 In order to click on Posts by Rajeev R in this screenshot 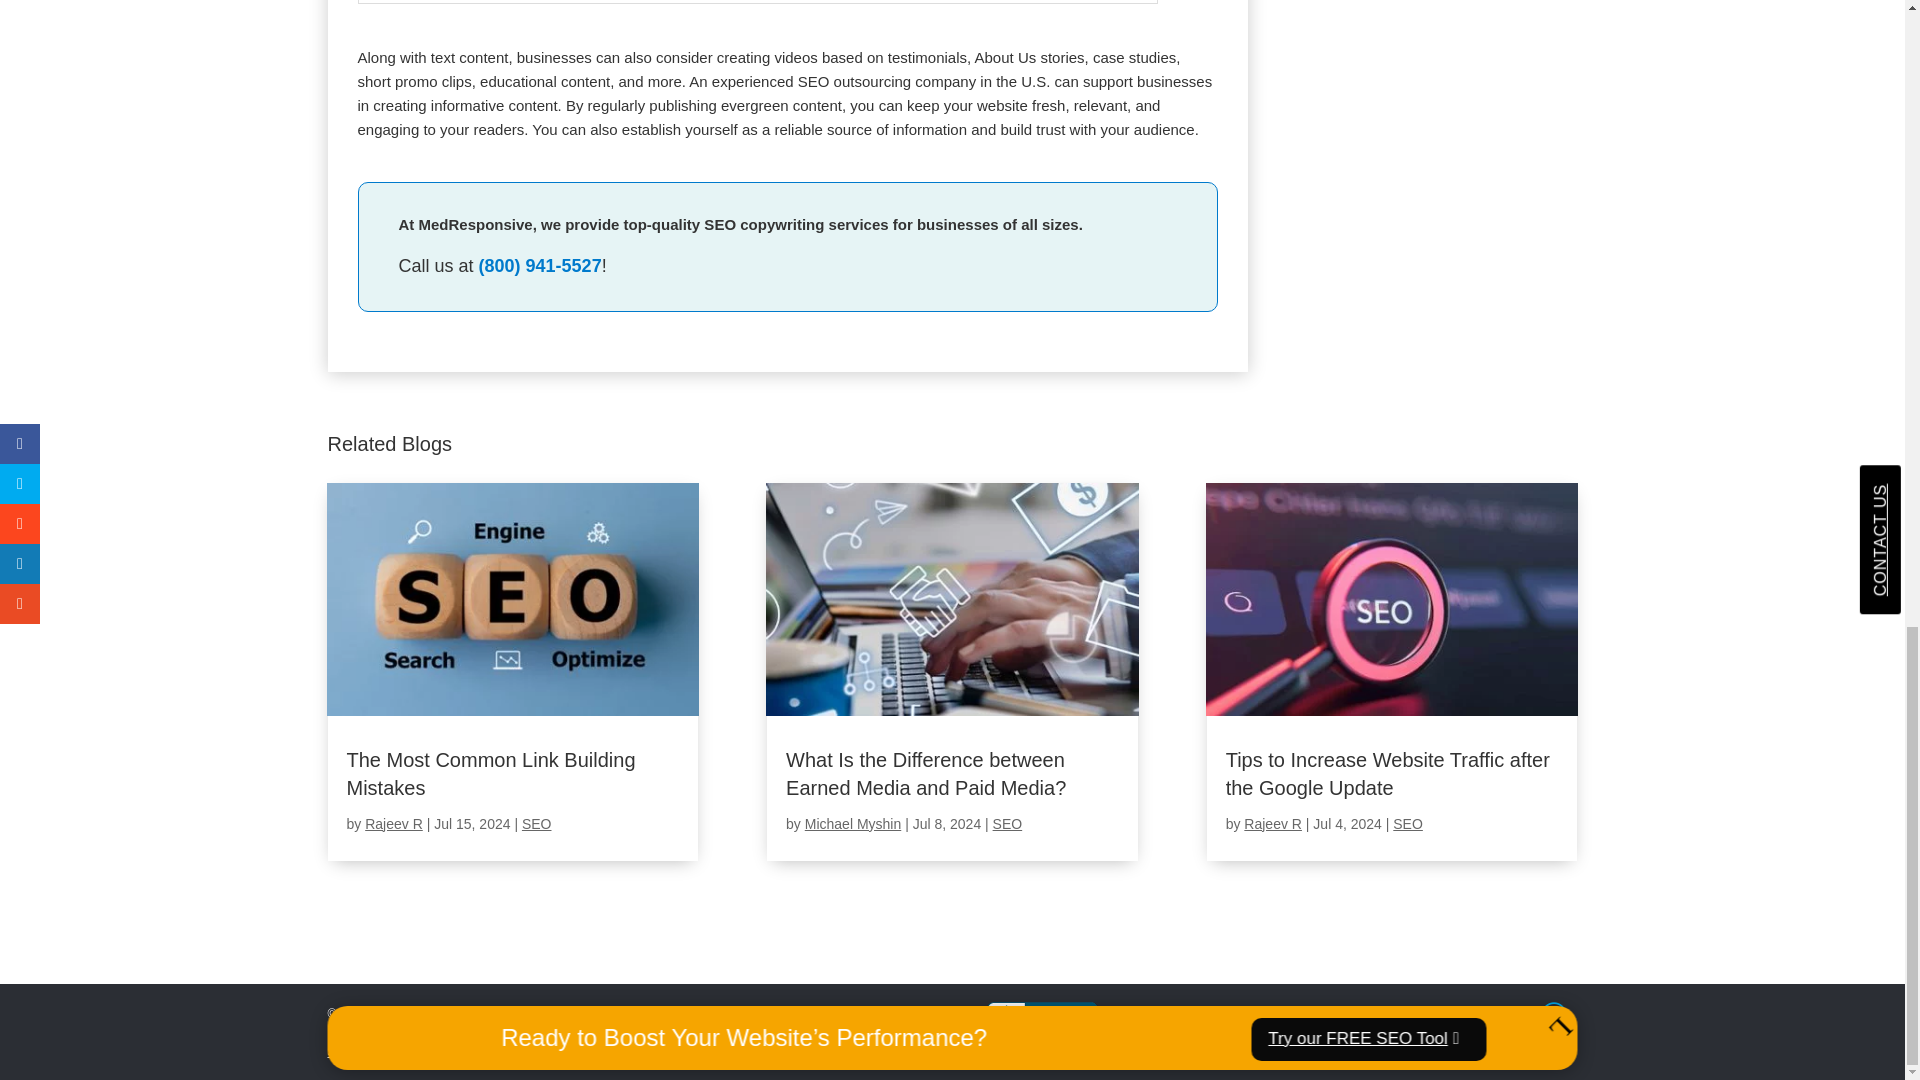, I will do `click(393, 824)`.